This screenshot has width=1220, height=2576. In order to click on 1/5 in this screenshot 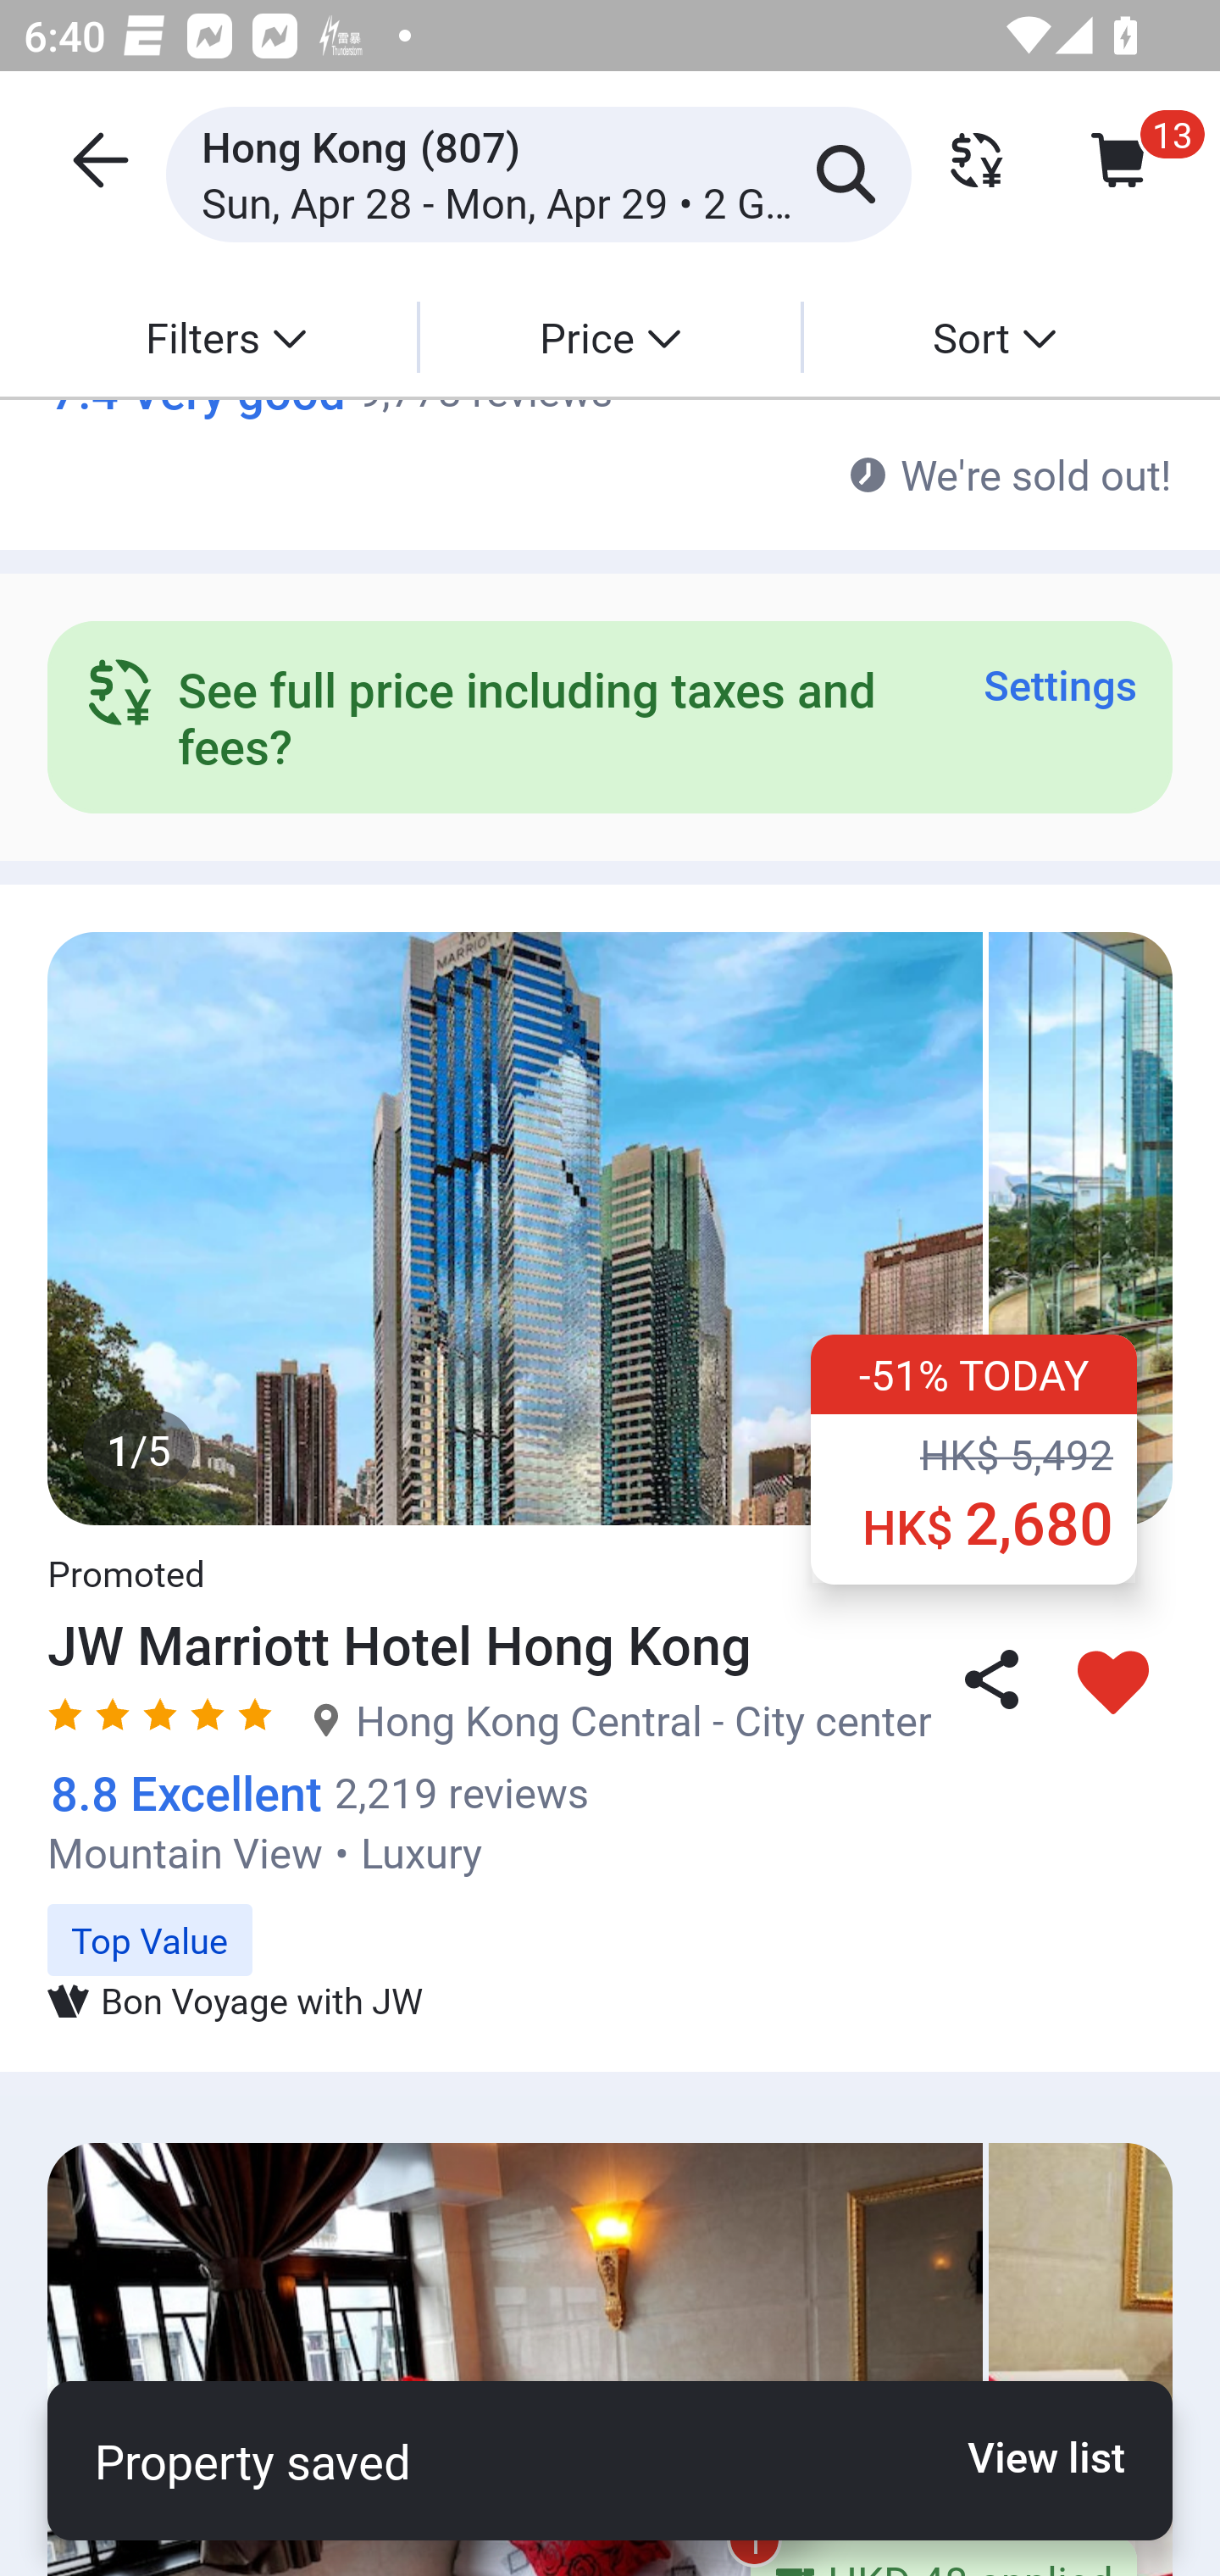, I will do `click(610, 1229)`.